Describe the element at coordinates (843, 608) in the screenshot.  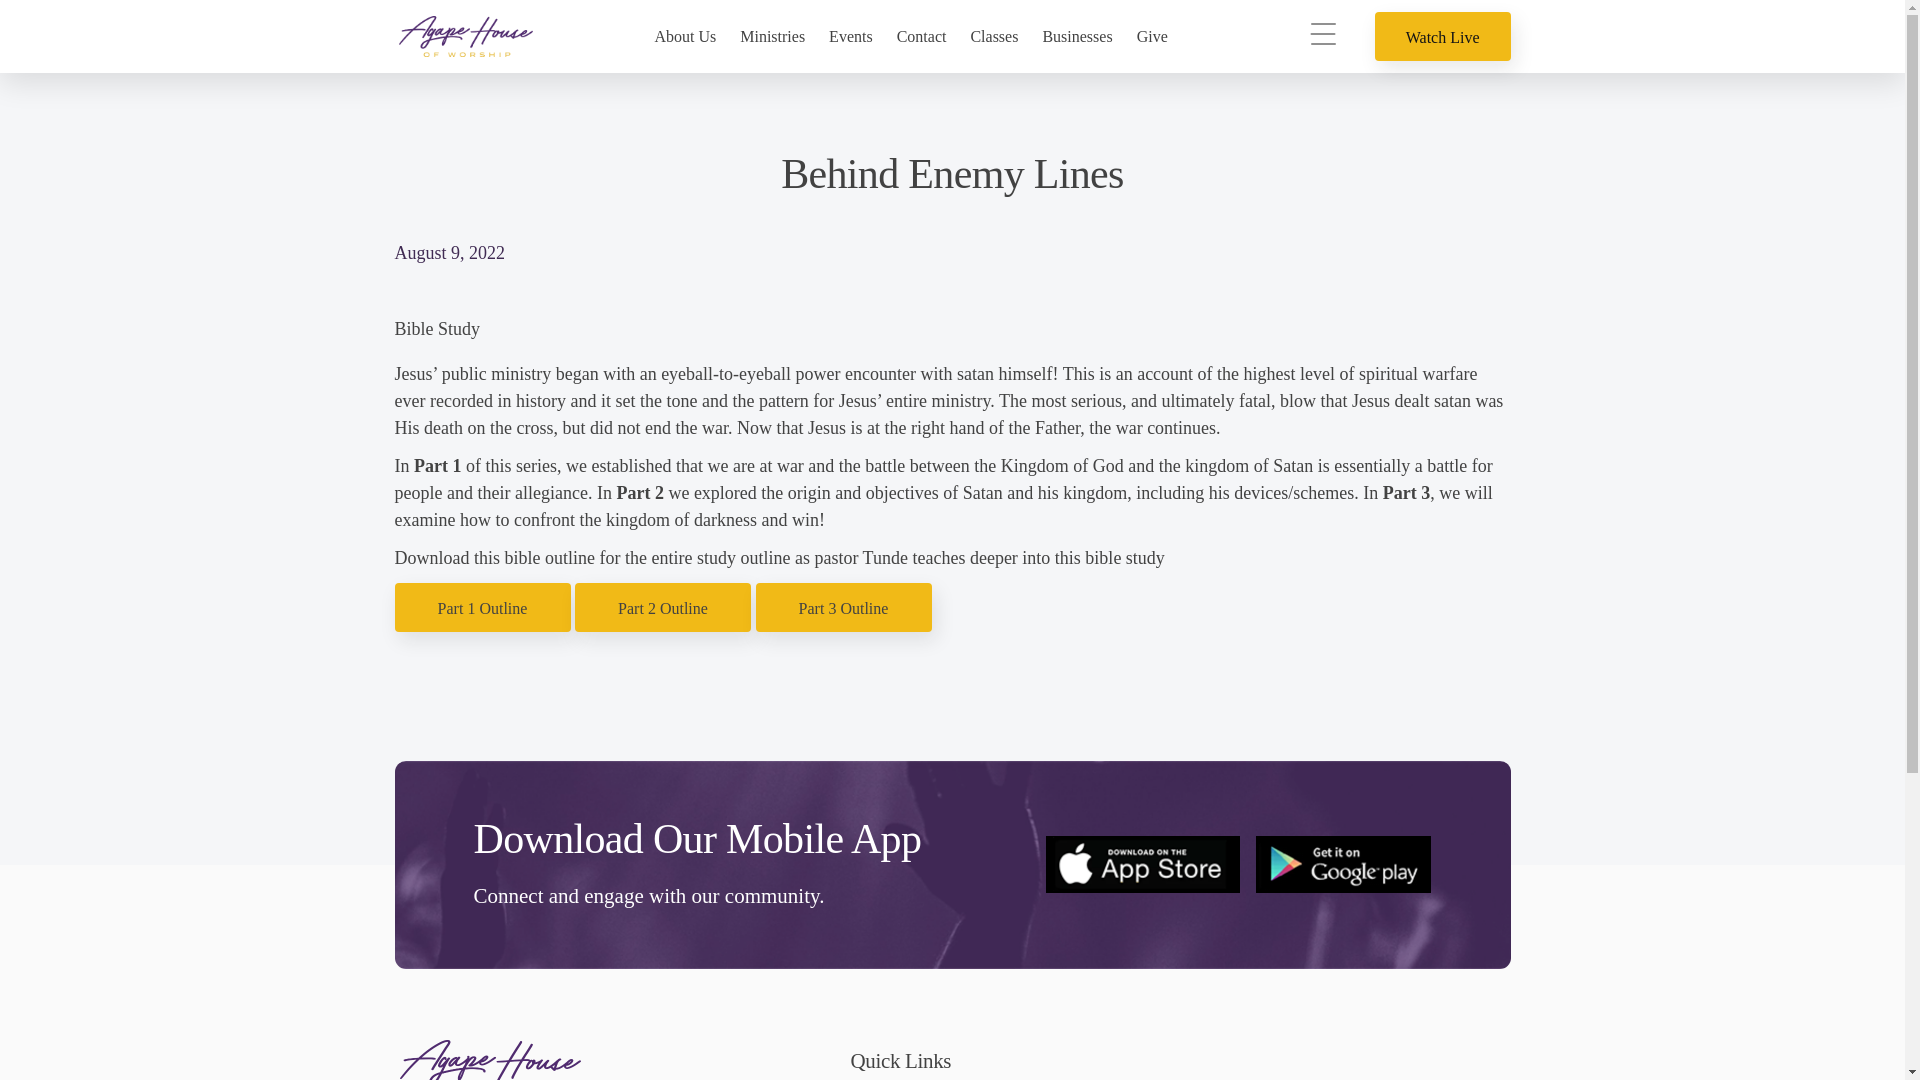
I see `Part 3 Outline` at that location.